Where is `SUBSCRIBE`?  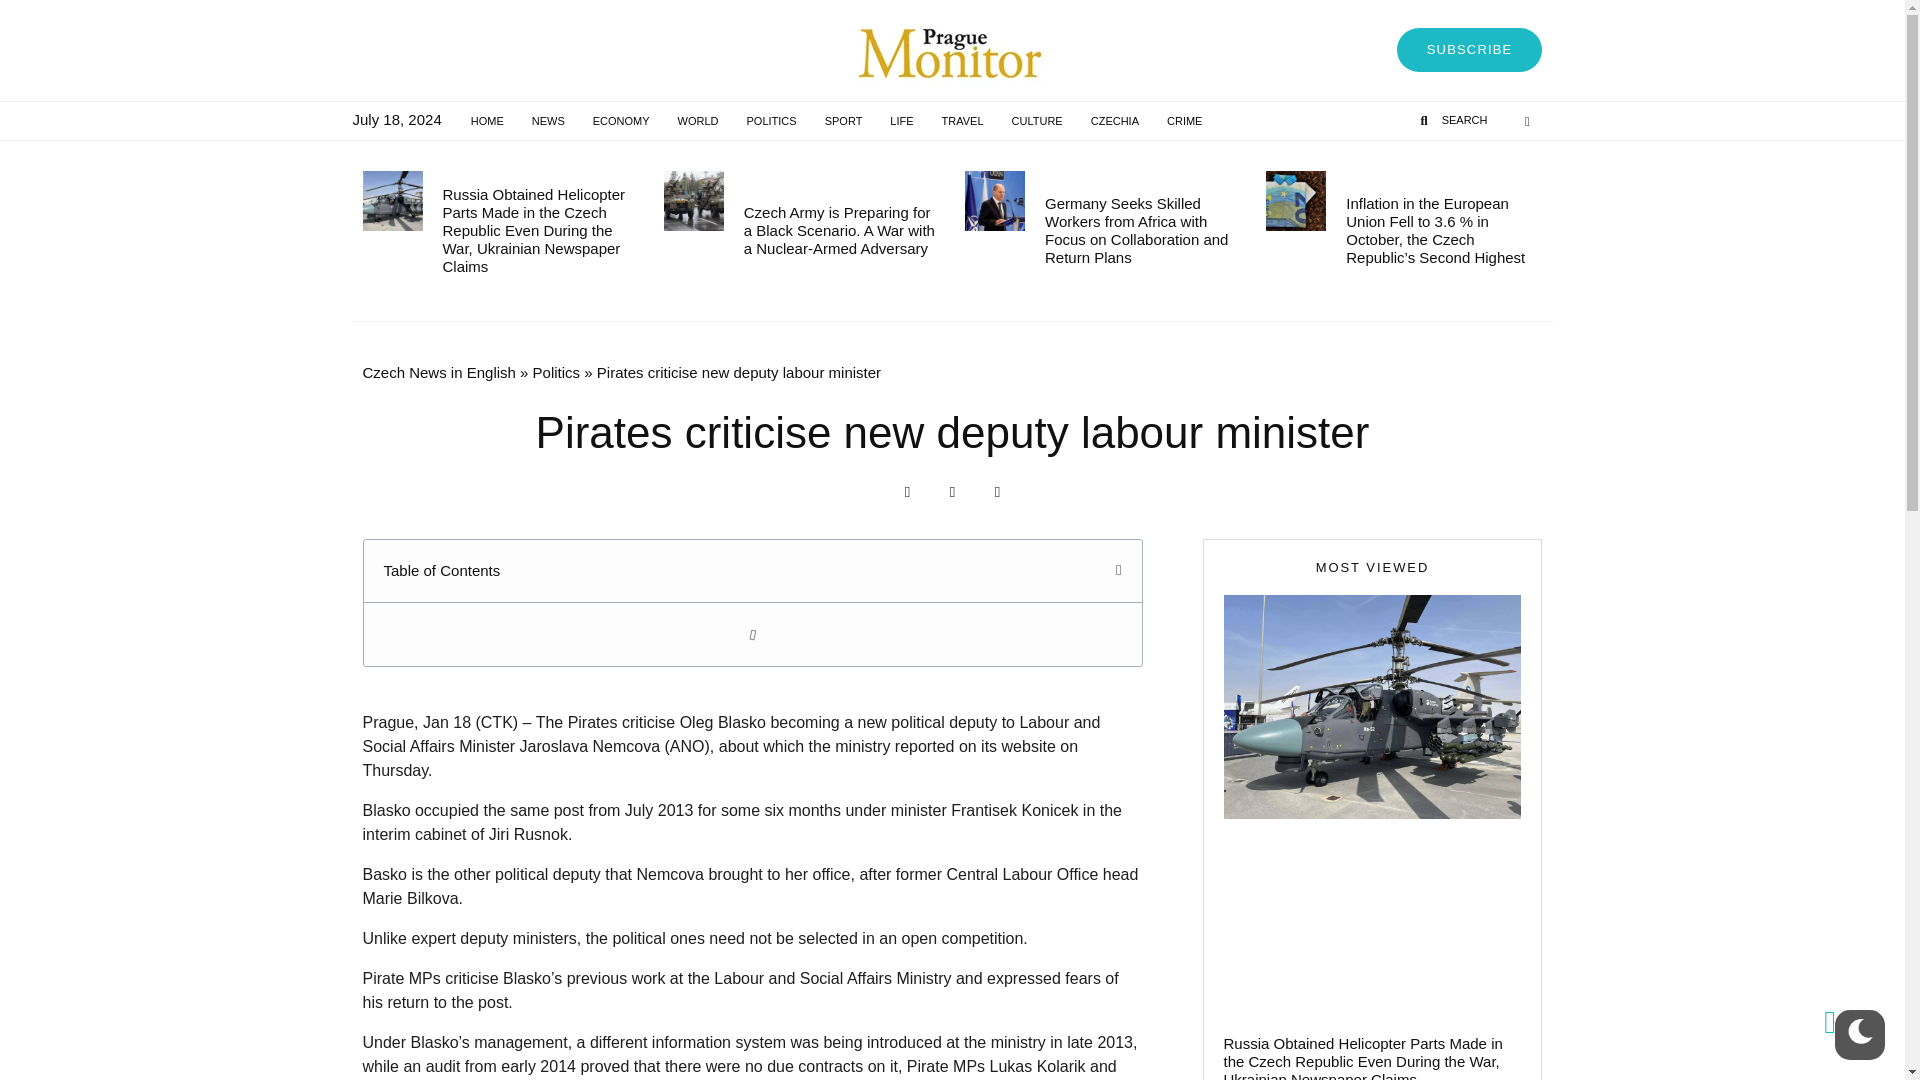
SUBSCRIBE is located at coordinates (1470, 50).